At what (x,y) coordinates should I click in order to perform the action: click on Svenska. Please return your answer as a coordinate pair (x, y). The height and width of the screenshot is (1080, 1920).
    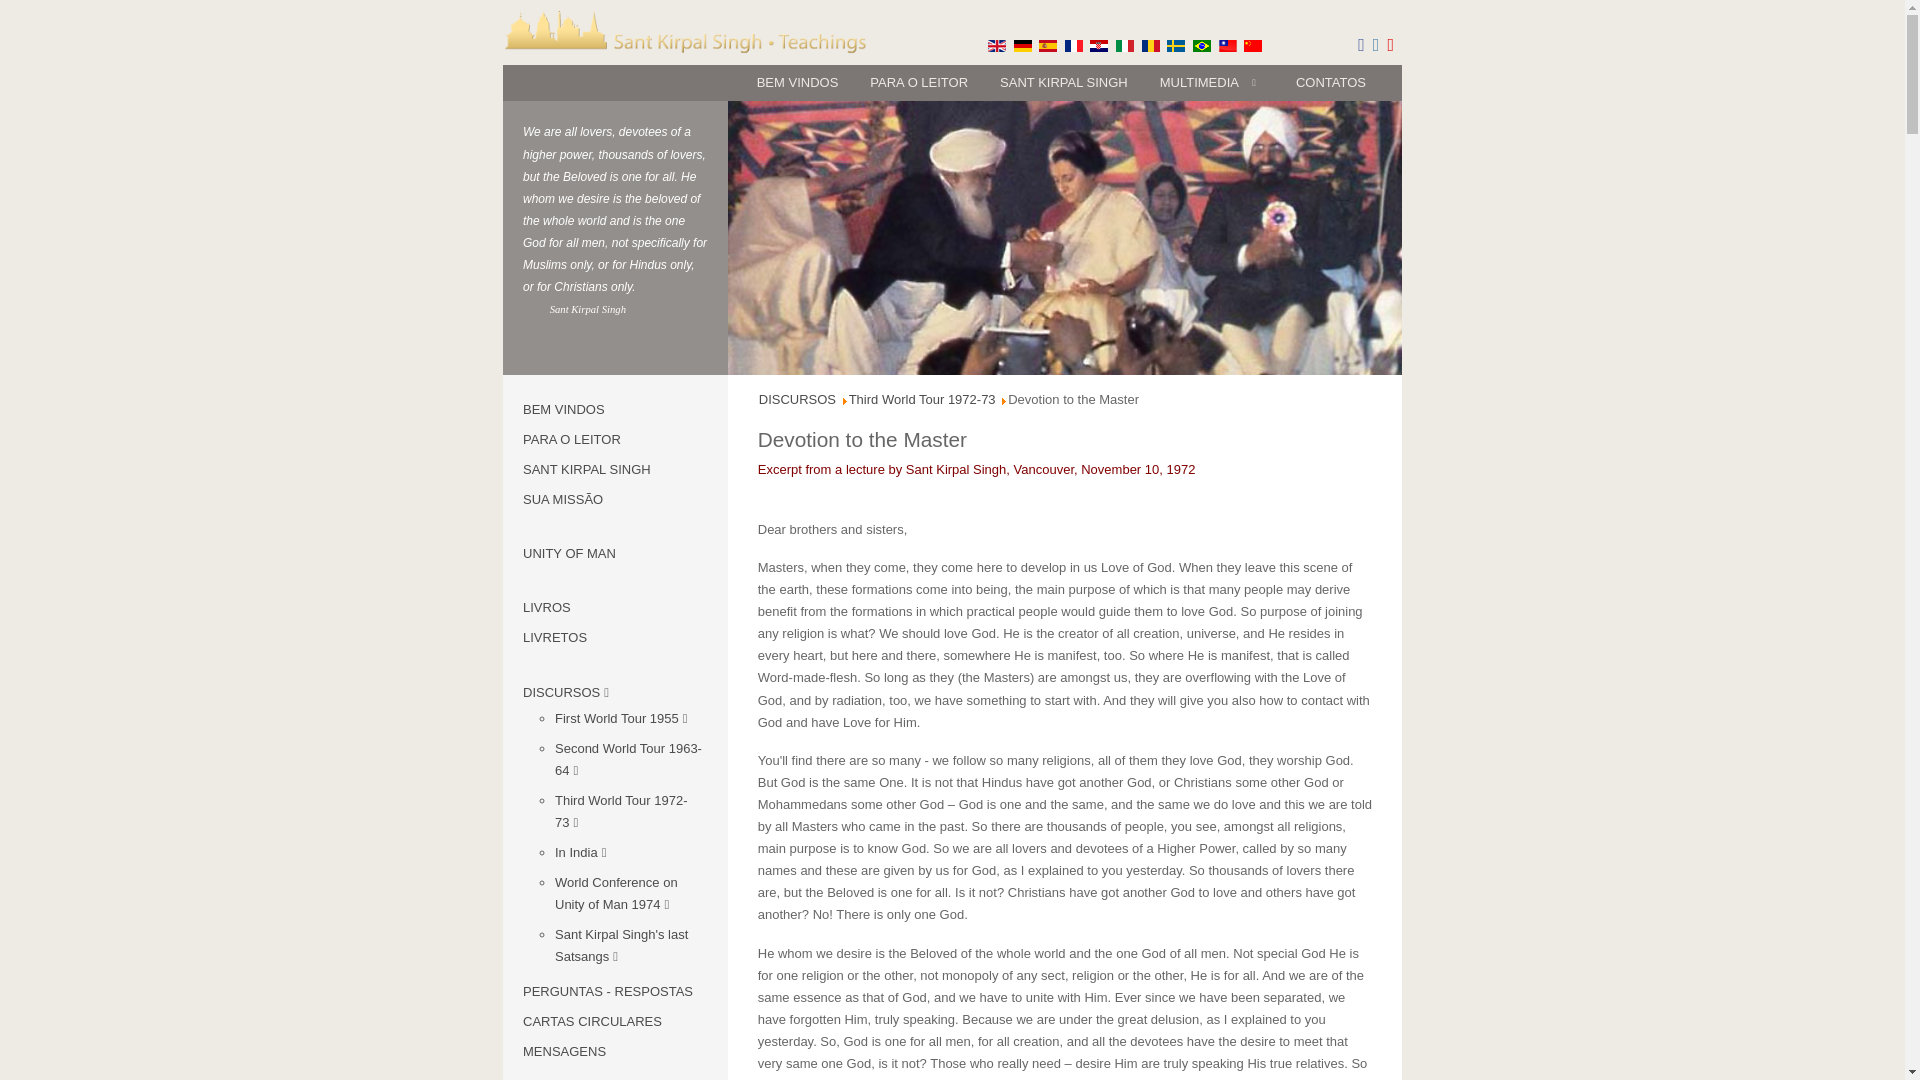
    Looking at the image, I should click on (1176, 45).